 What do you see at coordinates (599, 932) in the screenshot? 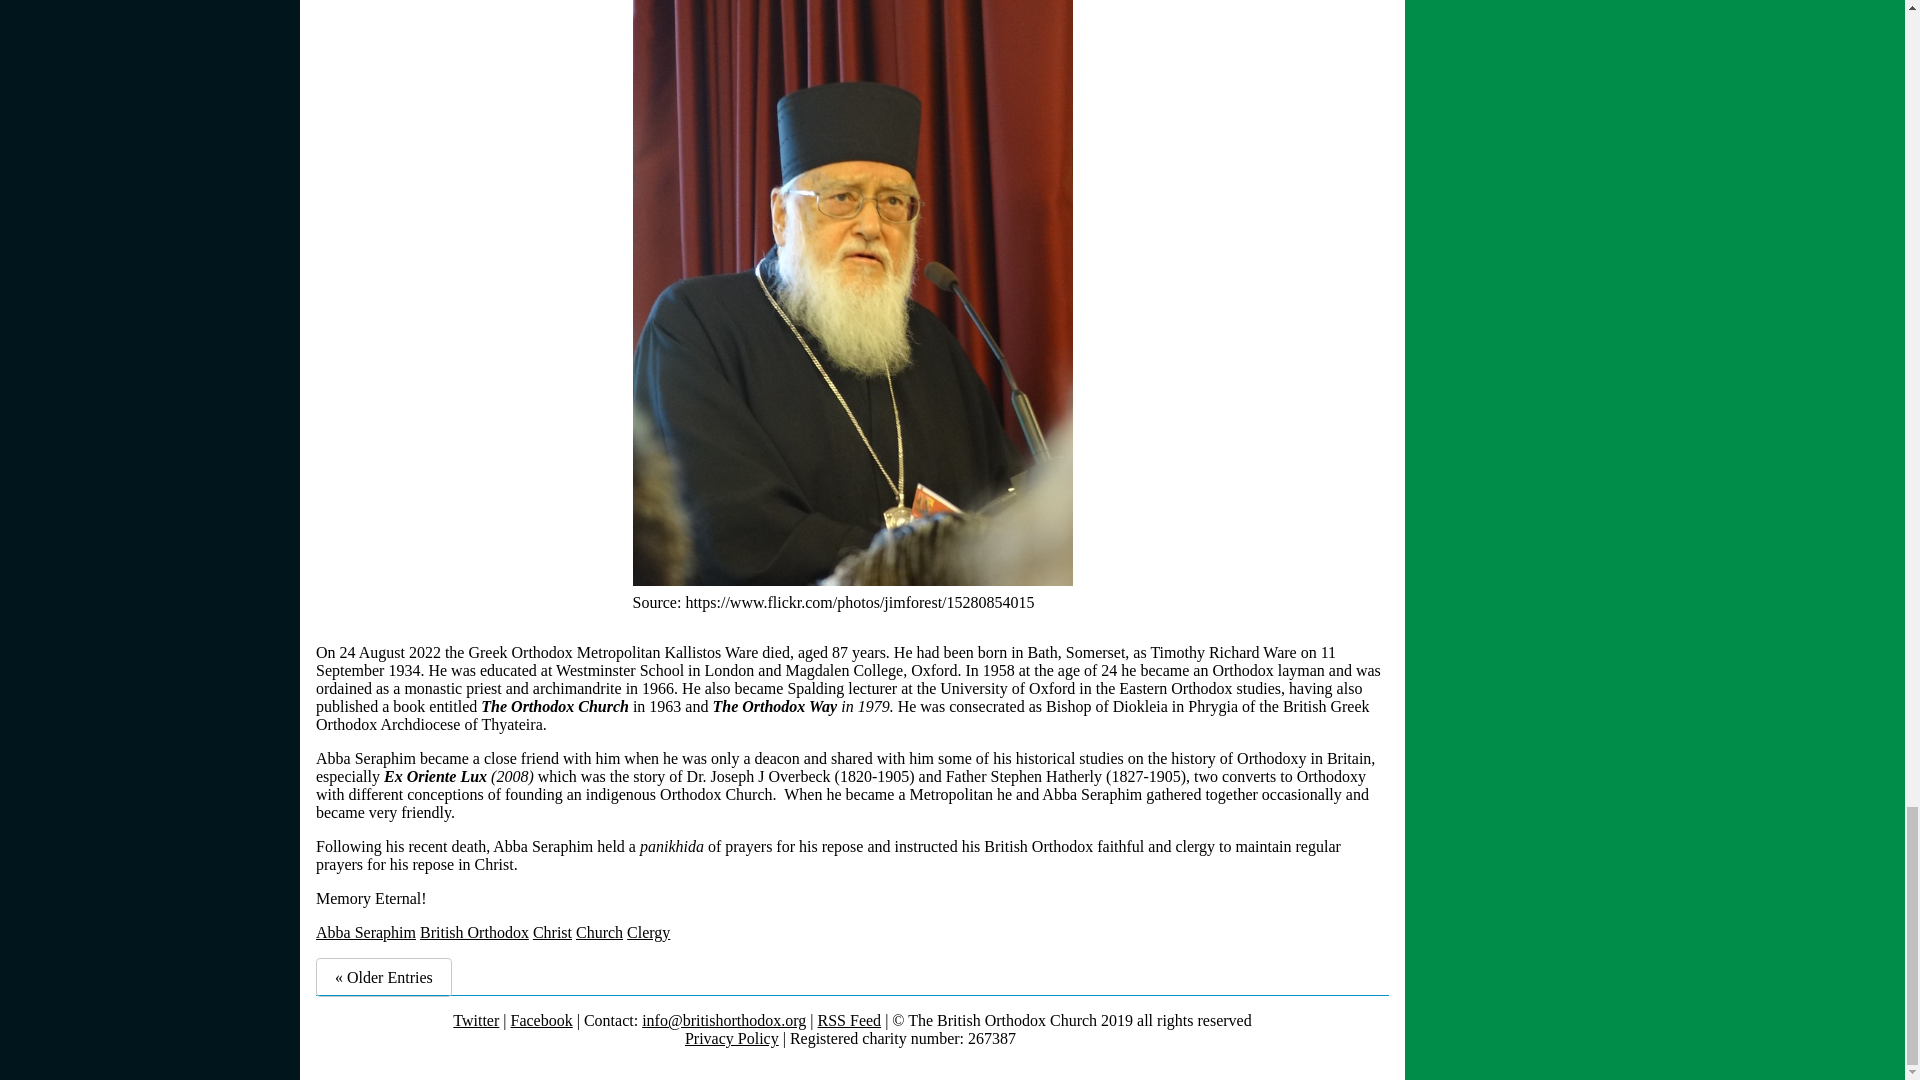
I see `Church` at bounding box center [599, 932].